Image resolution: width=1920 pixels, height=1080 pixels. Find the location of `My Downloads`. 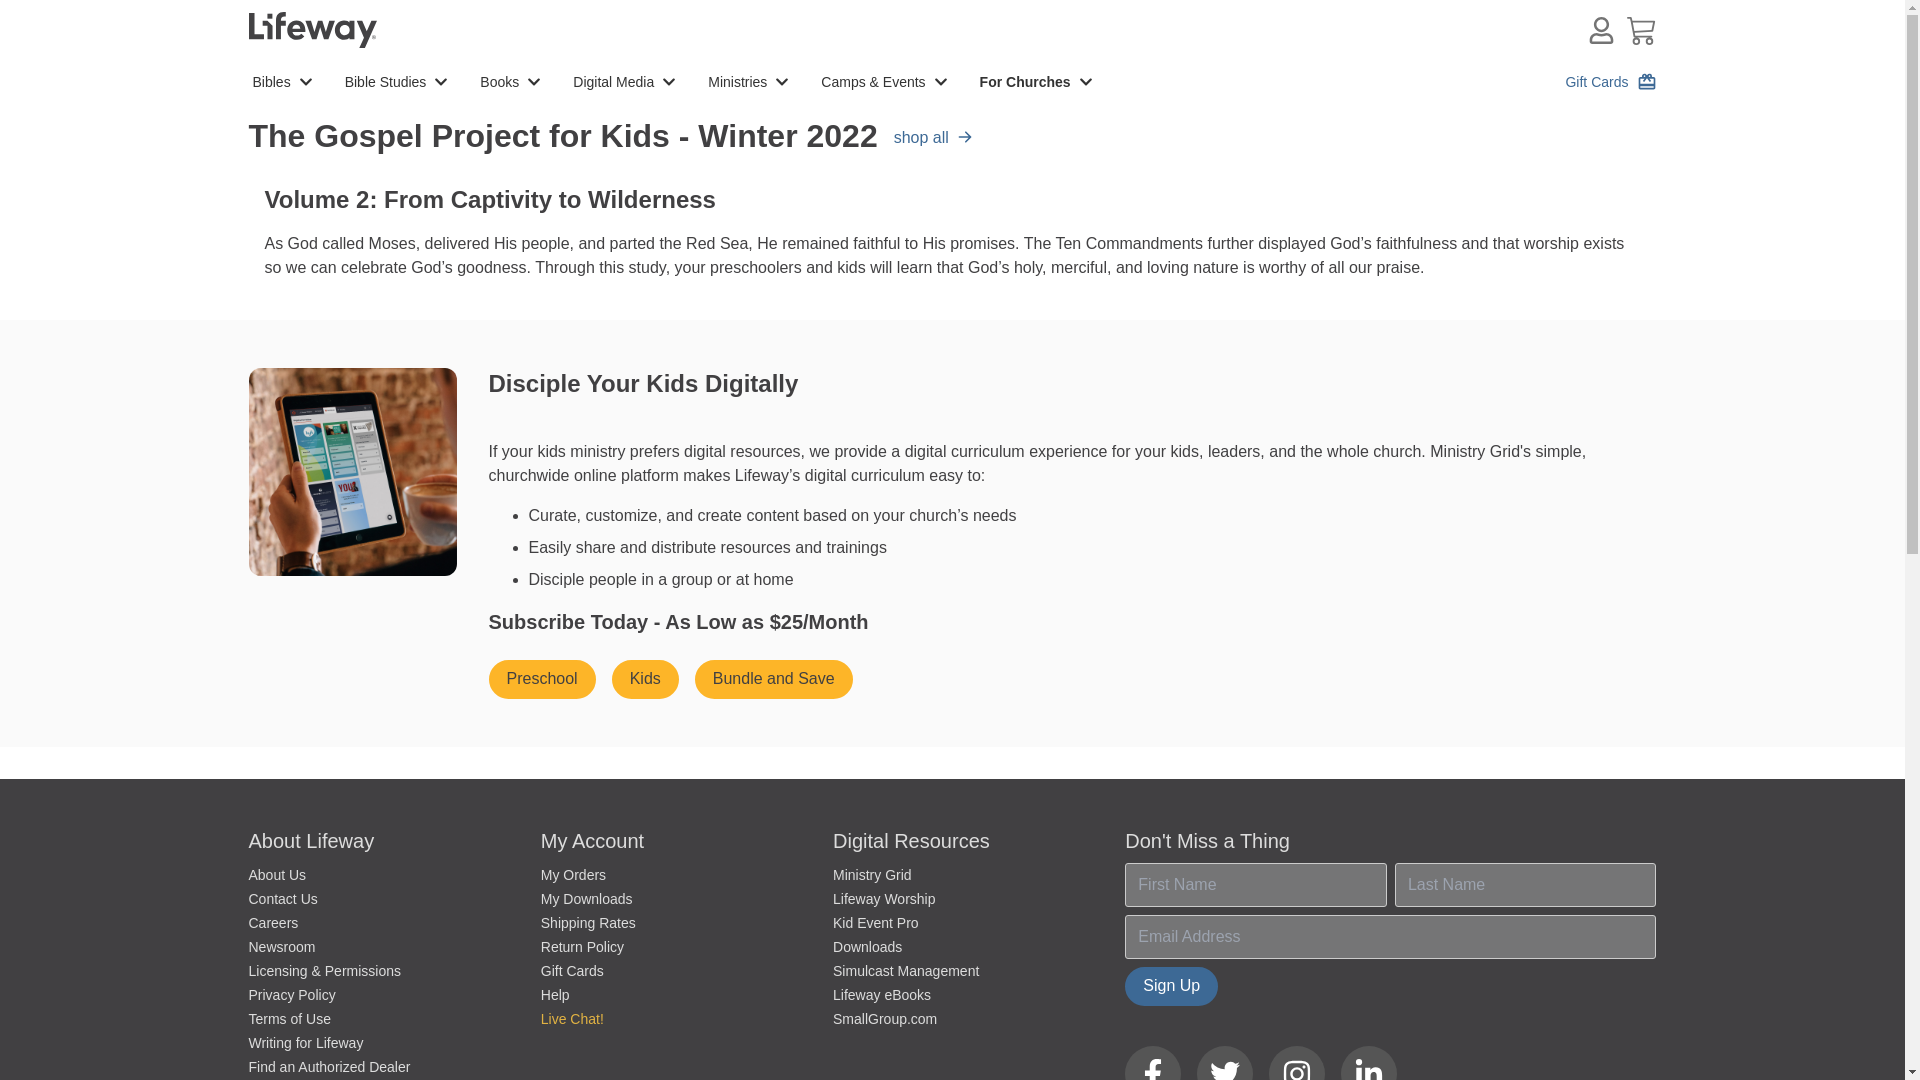

My Downloads is located at coordinates (587, 899).